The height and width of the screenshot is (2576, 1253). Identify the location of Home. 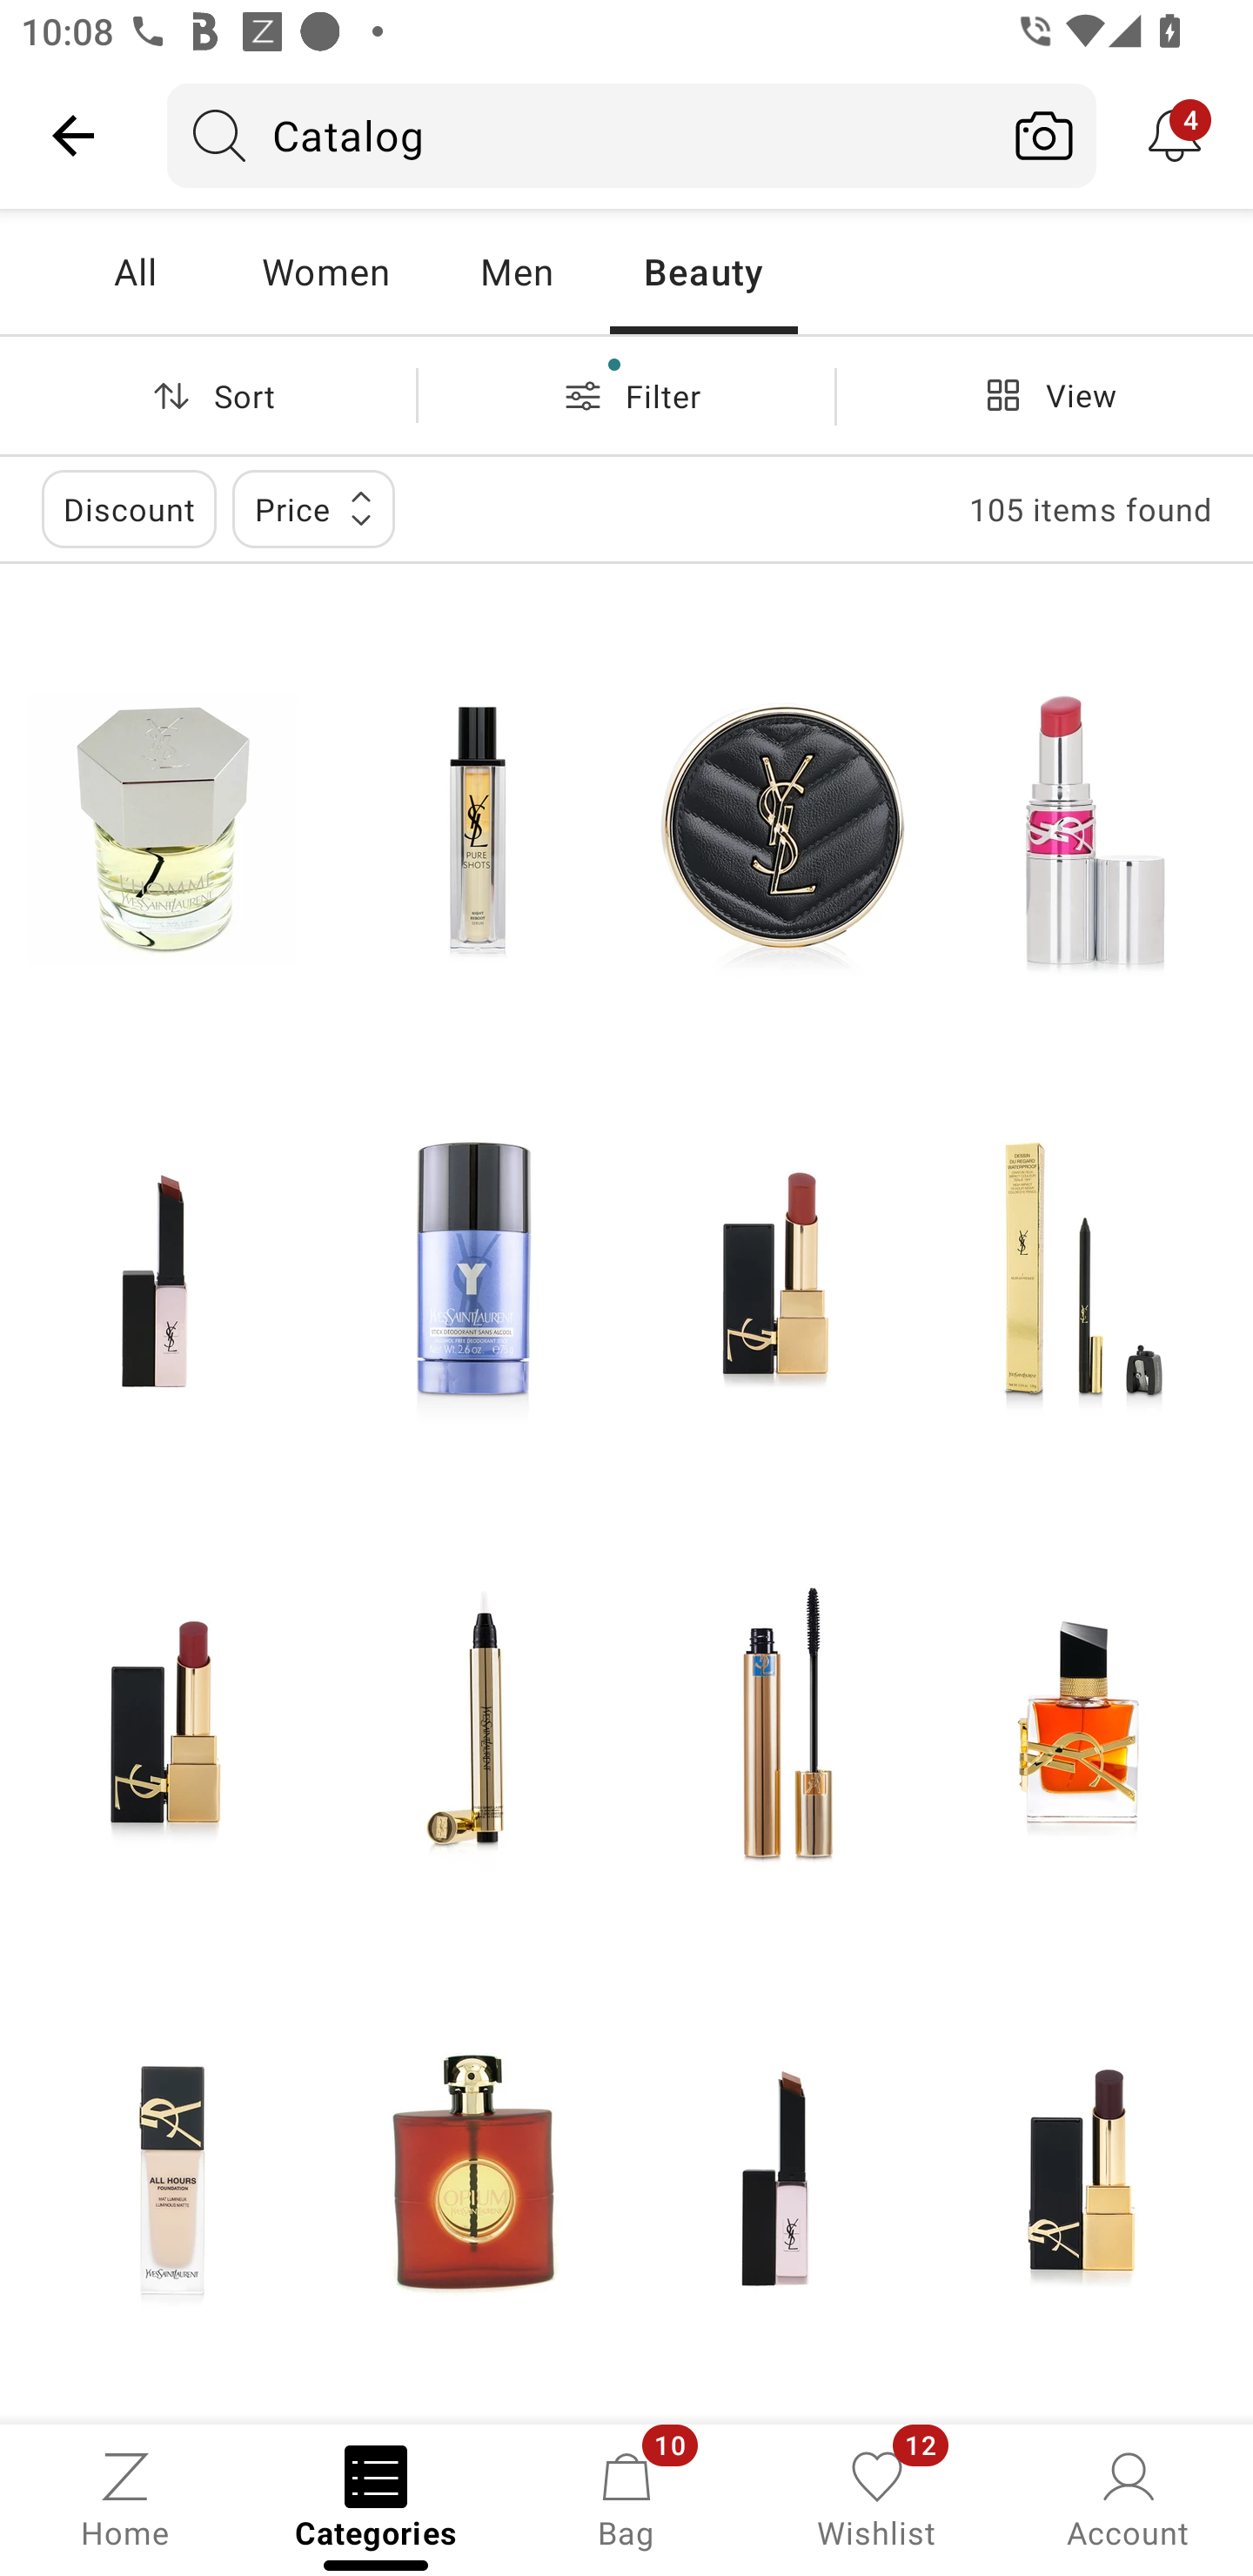
(125, 2498).